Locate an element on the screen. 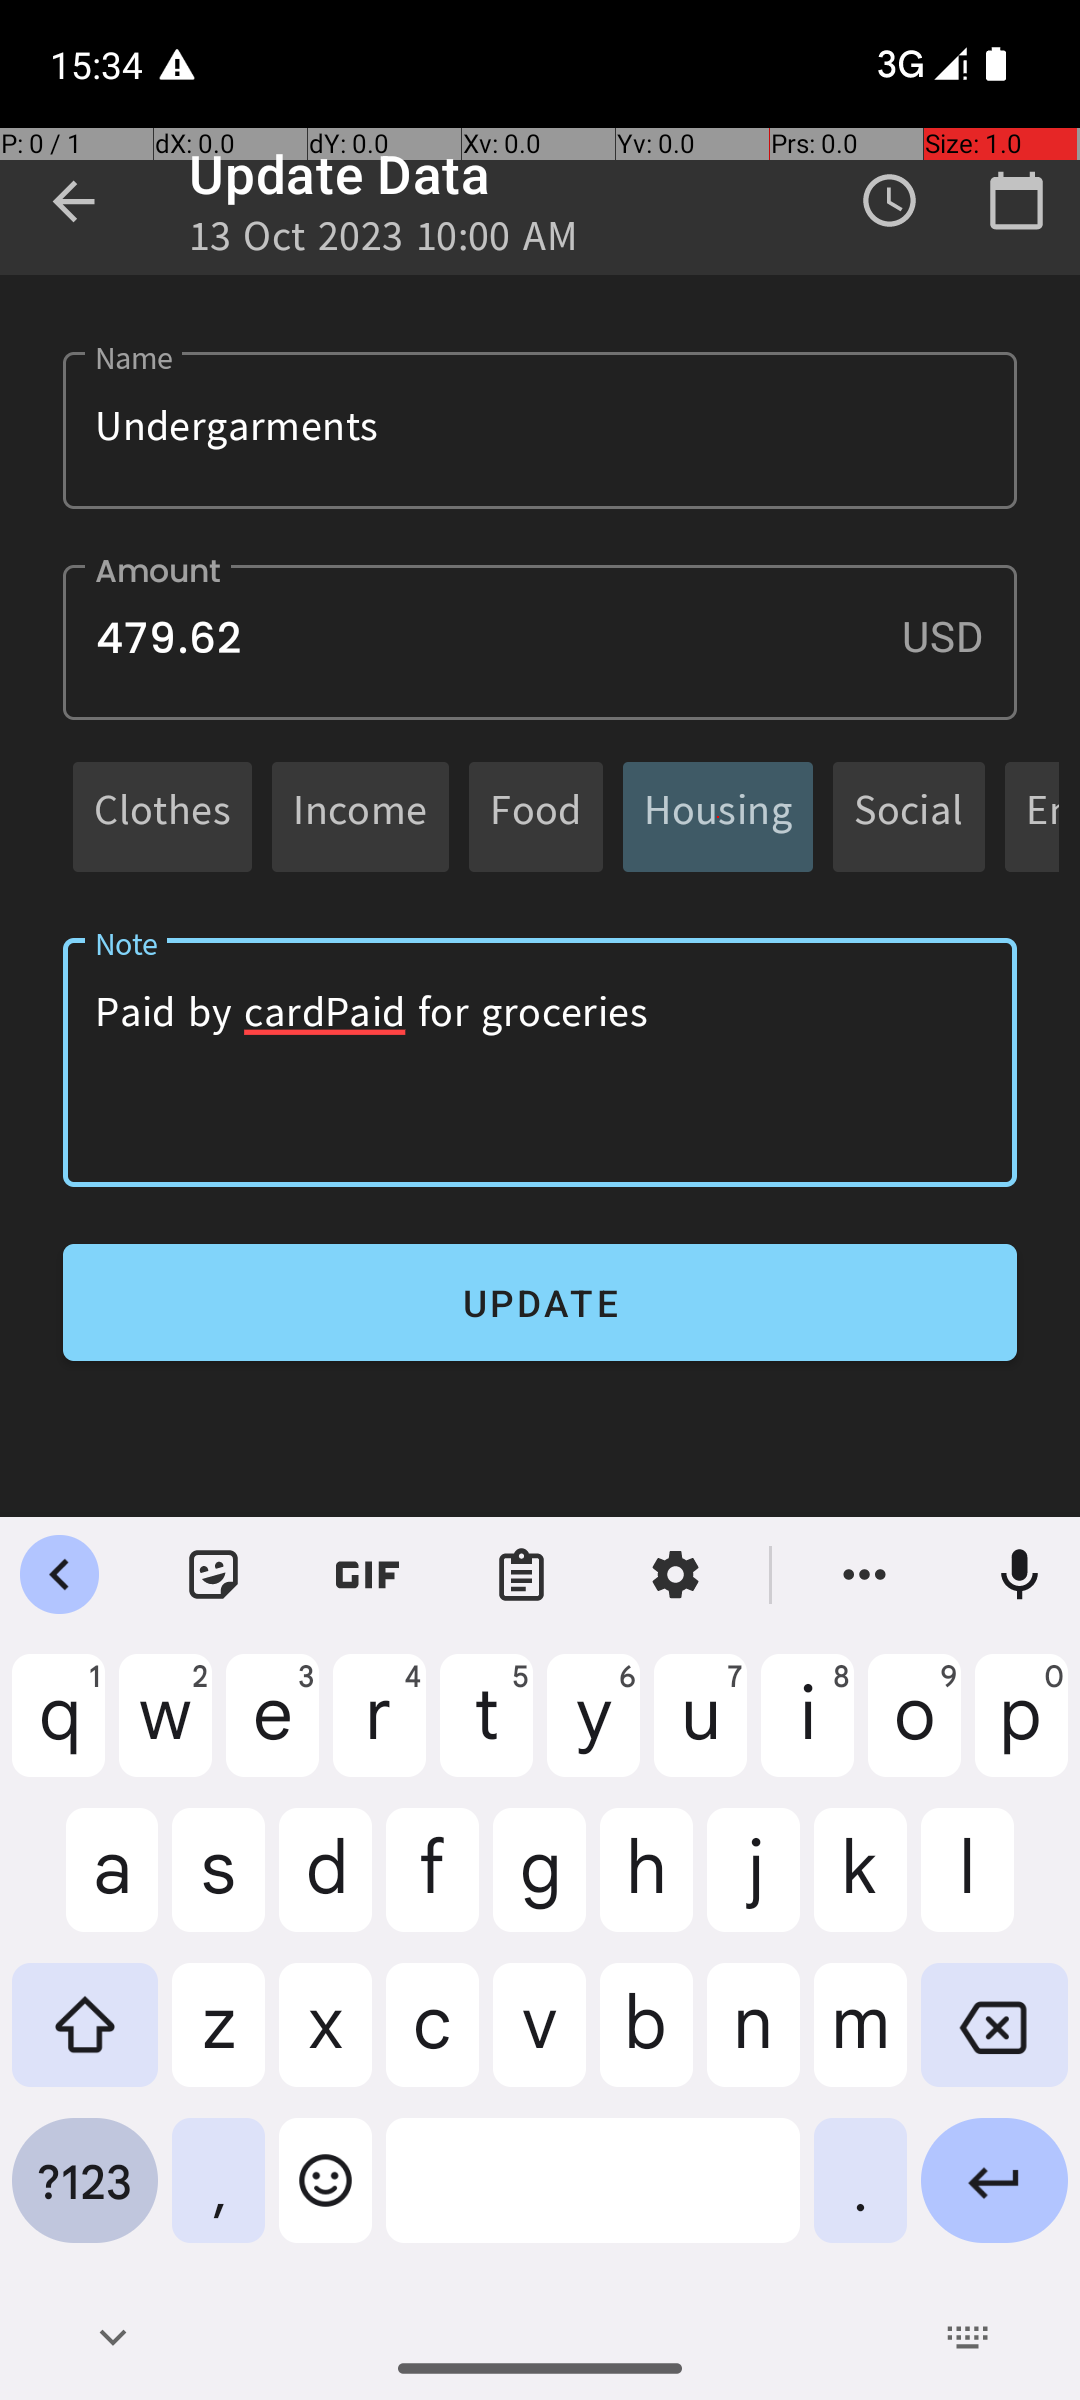 The width and height of the screenshot is (1080, 2400). t is located at coordinates (486, 1731).